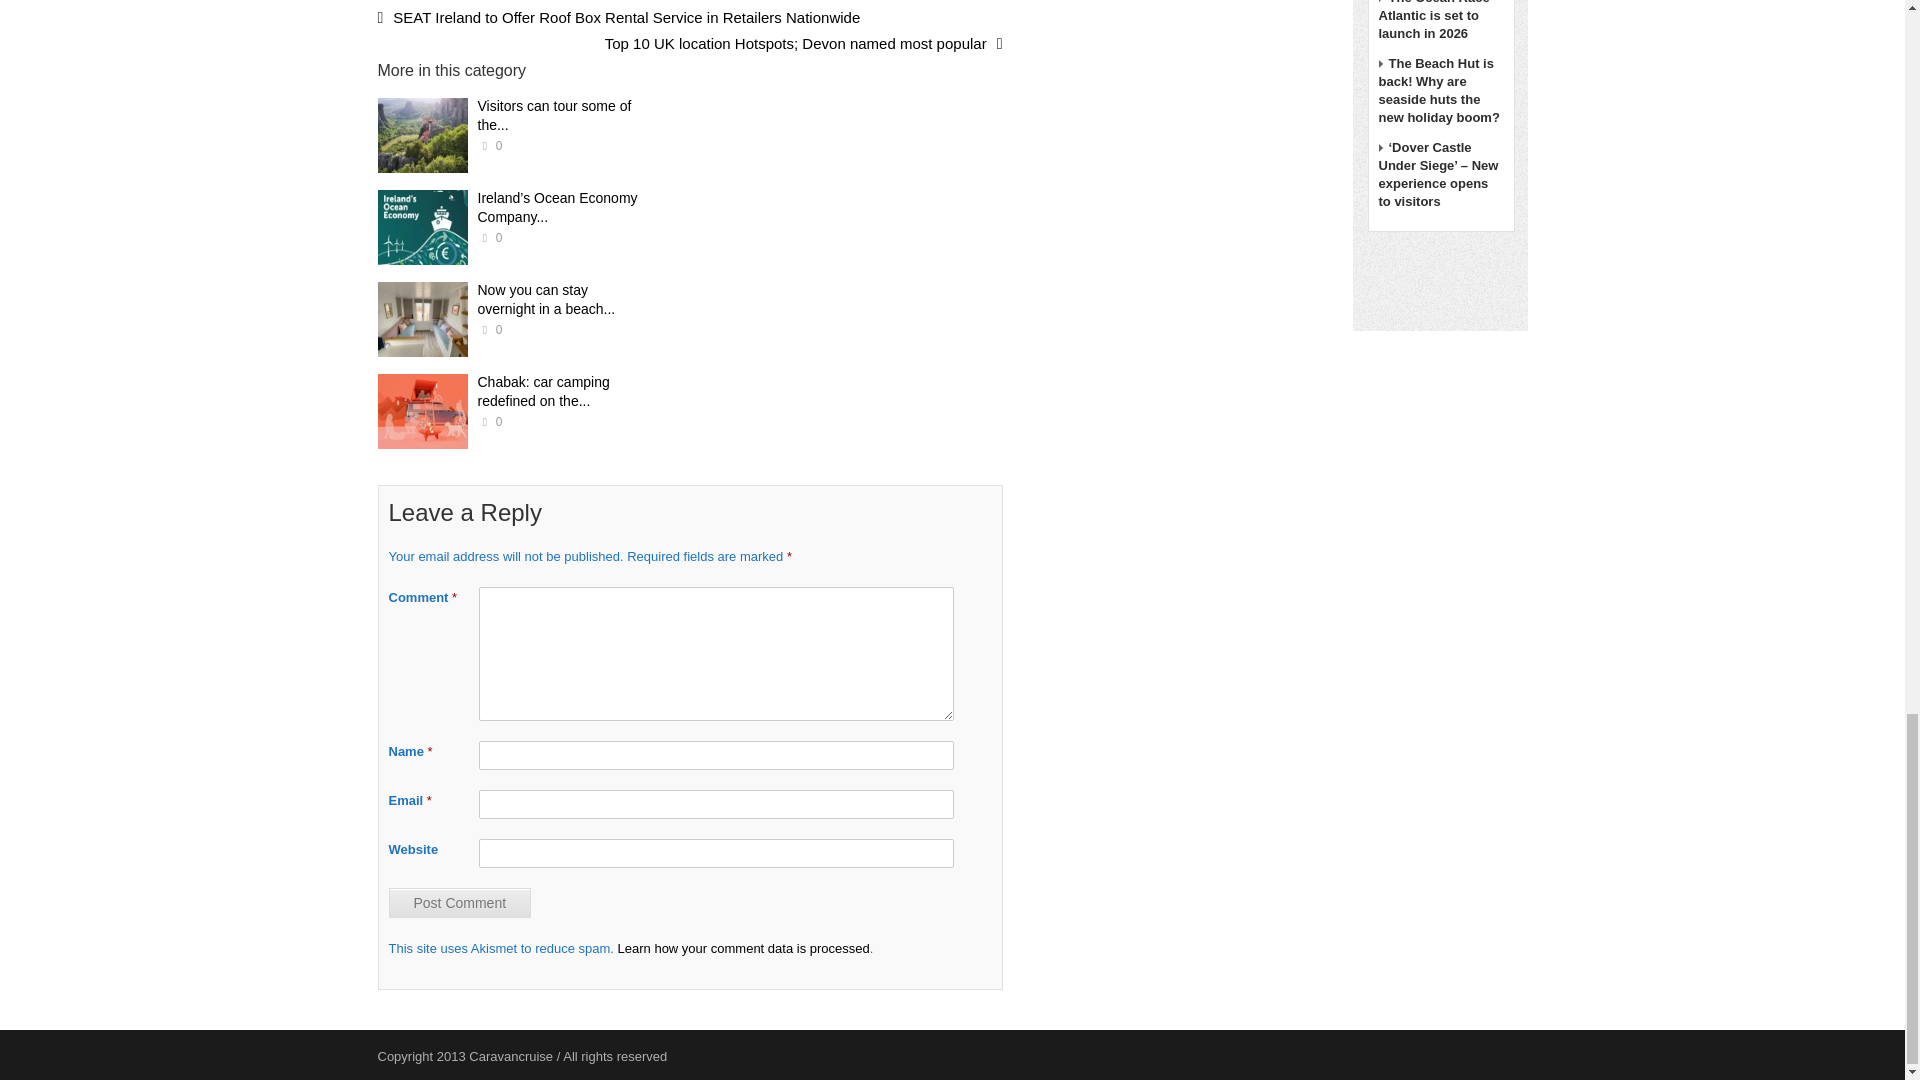 This screenshot has width=1920, height=1080. I want to click on Chabak: car camping redefined on the new Hyundai Santa Fe, so click(423, 411).